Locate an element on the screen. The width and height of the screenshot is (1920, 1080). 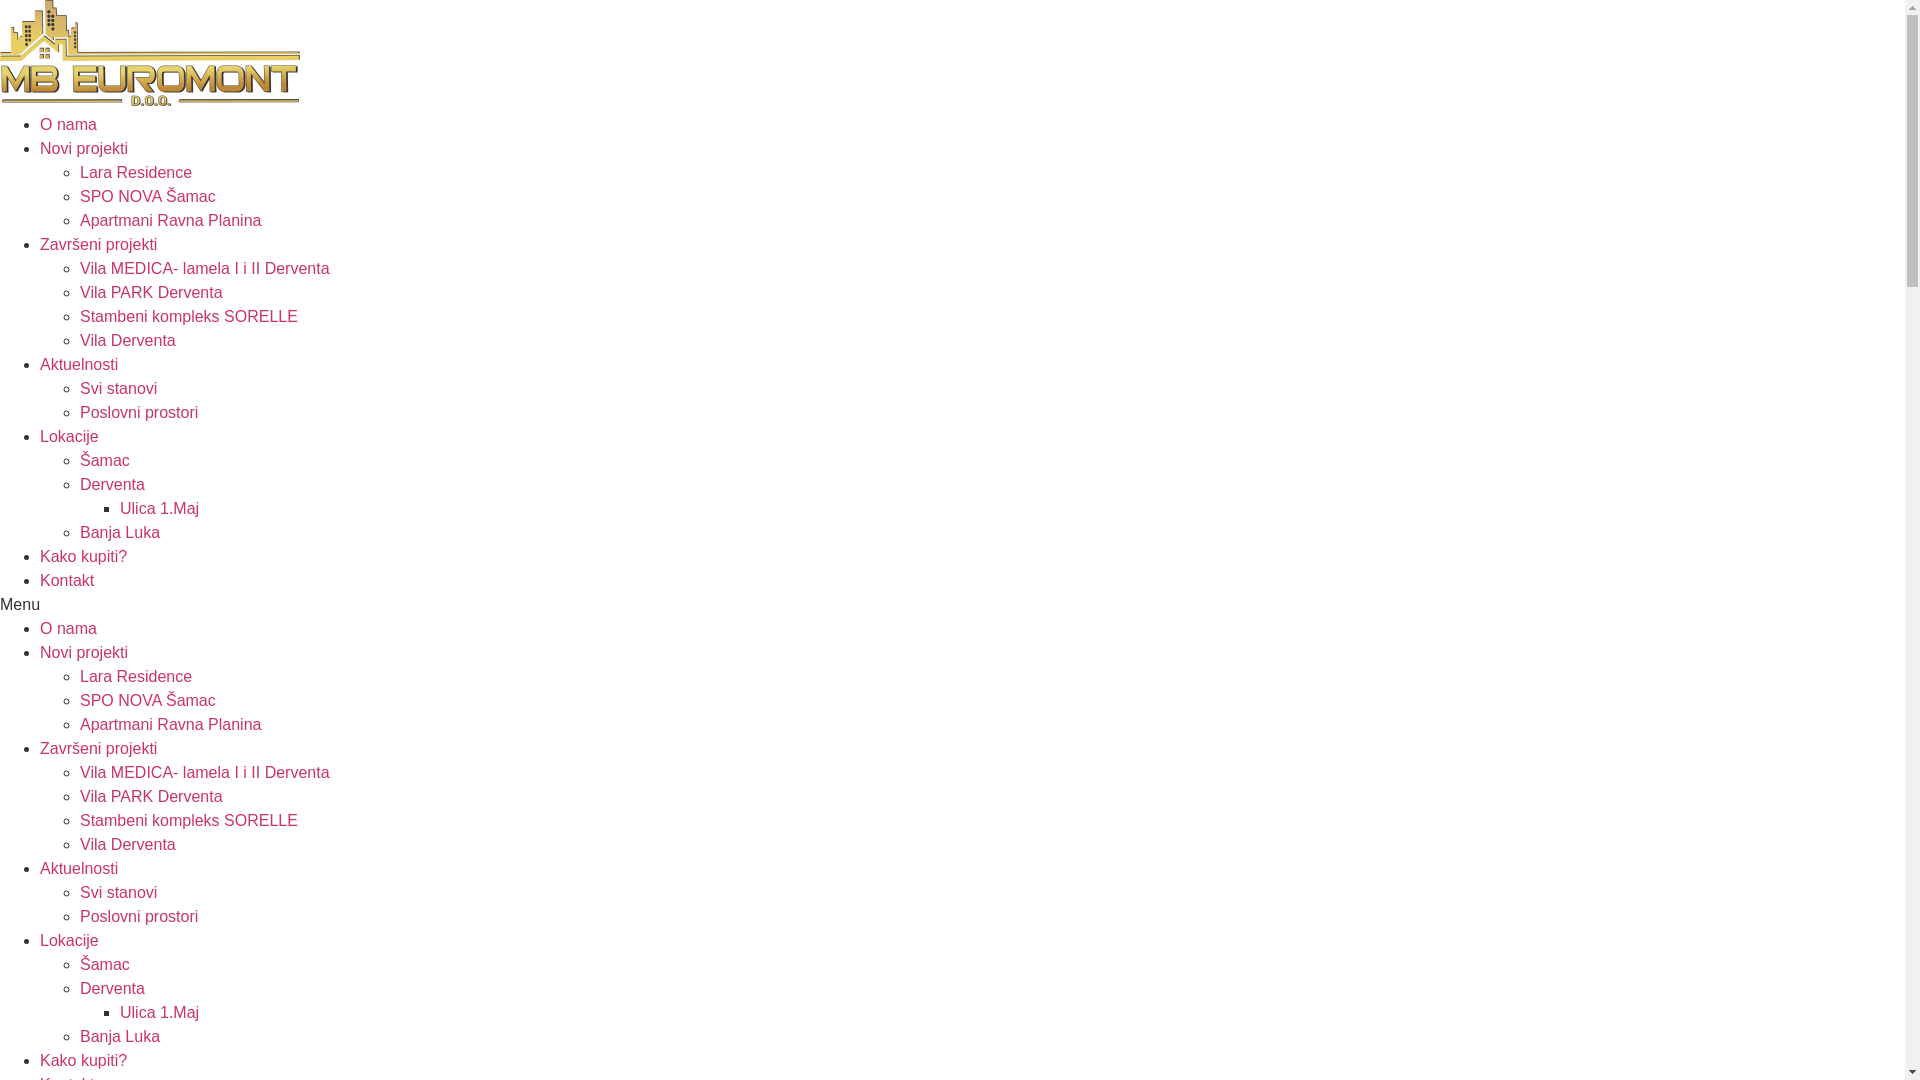
Poslovni prostori is located at coordinates (139, 916).